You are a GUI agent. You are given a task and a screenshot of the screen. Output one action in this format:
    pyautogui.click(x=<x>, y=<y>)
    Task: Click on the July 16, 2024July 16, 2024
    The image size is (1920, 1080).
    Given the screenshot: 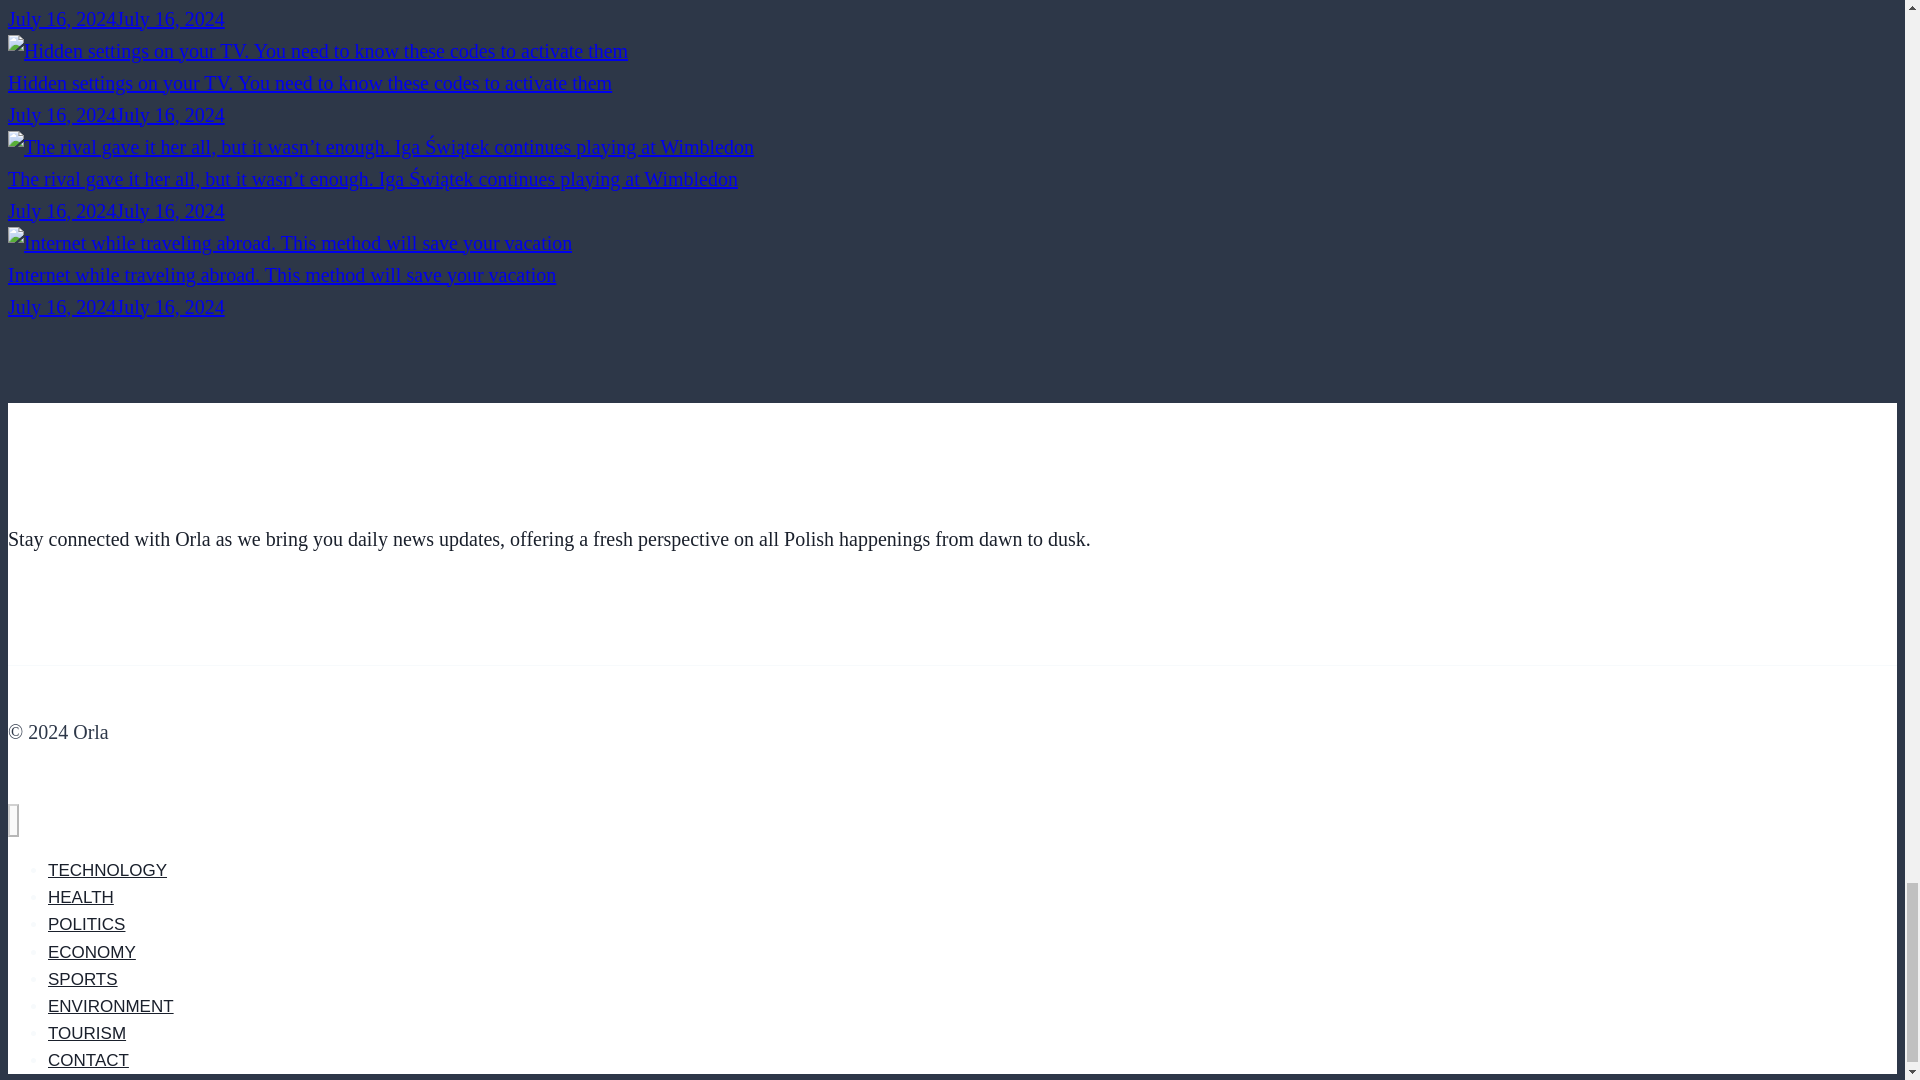 What is the action you would take?
    pyautogui.click(x=116, y=306)
    